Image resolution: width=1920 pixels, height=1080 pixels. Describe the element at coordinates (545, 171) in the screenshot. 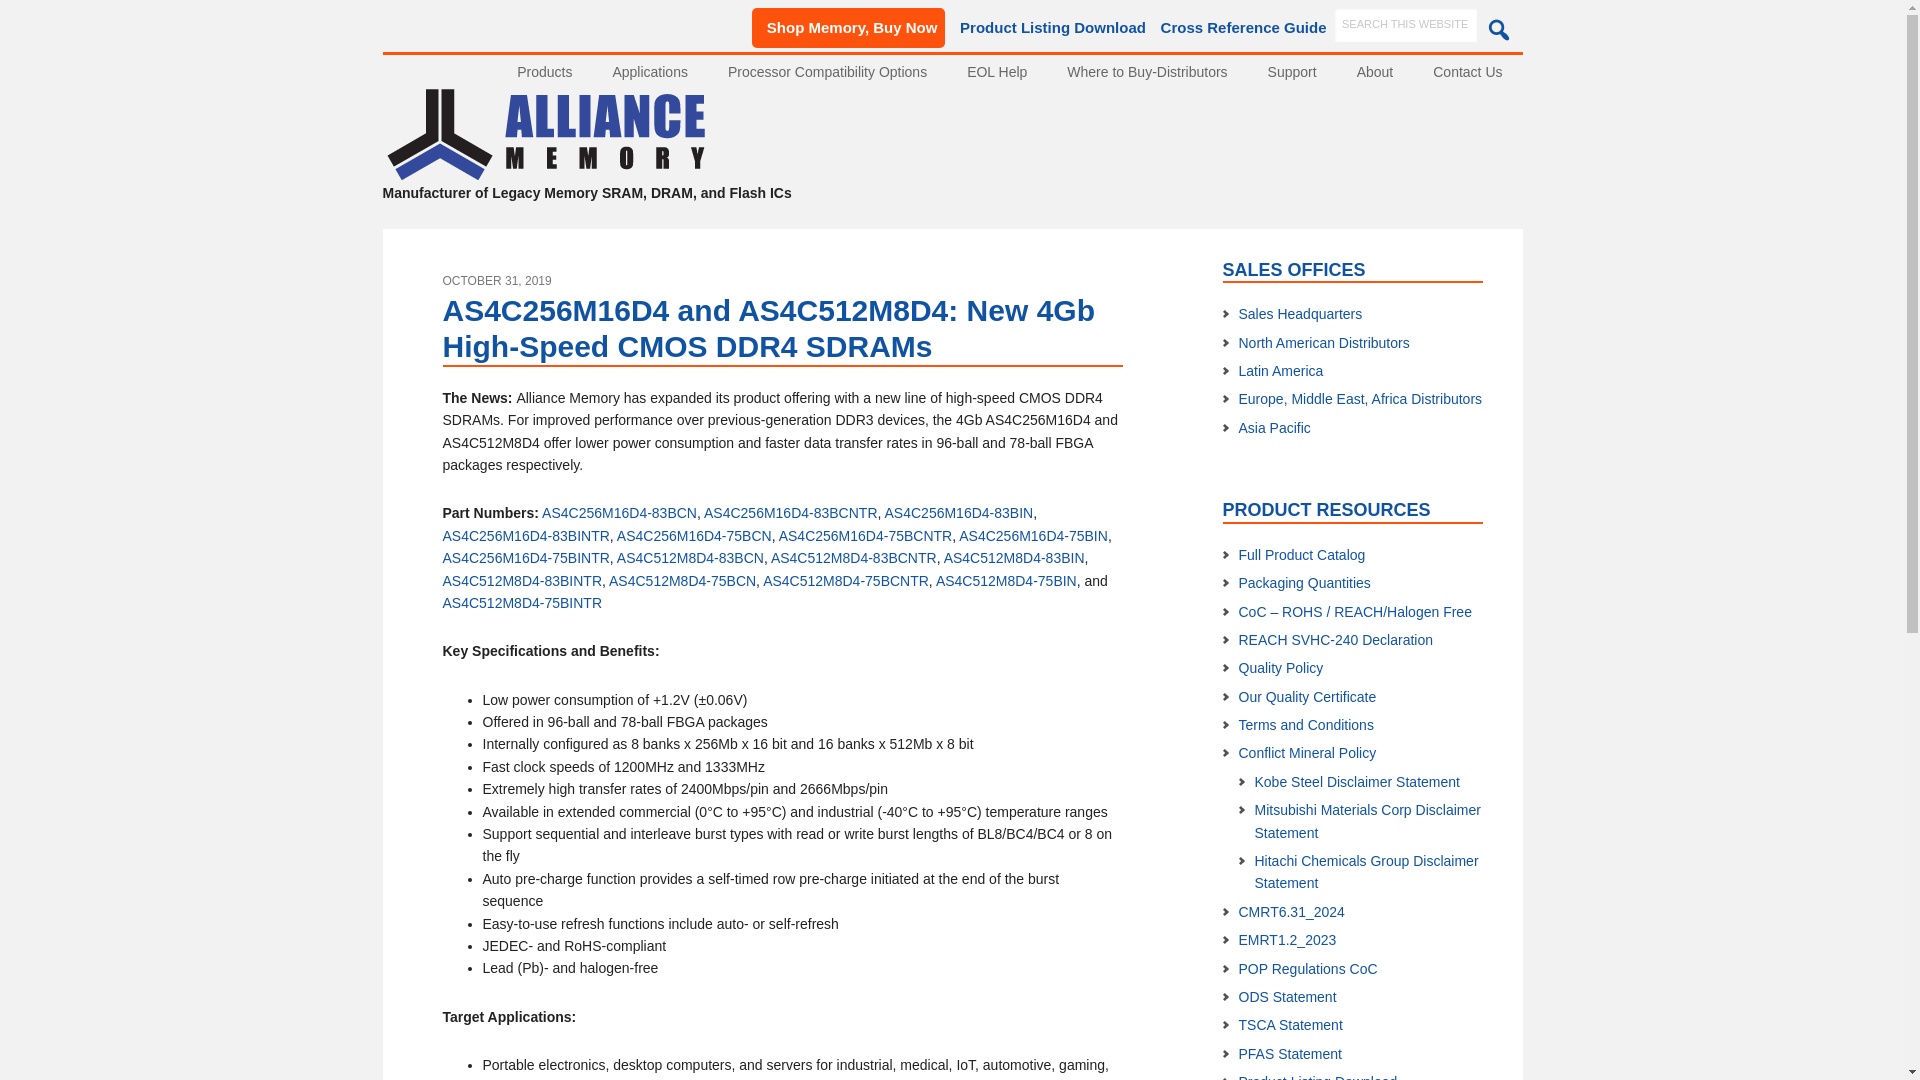

I see `Alliance Memory` at that location.